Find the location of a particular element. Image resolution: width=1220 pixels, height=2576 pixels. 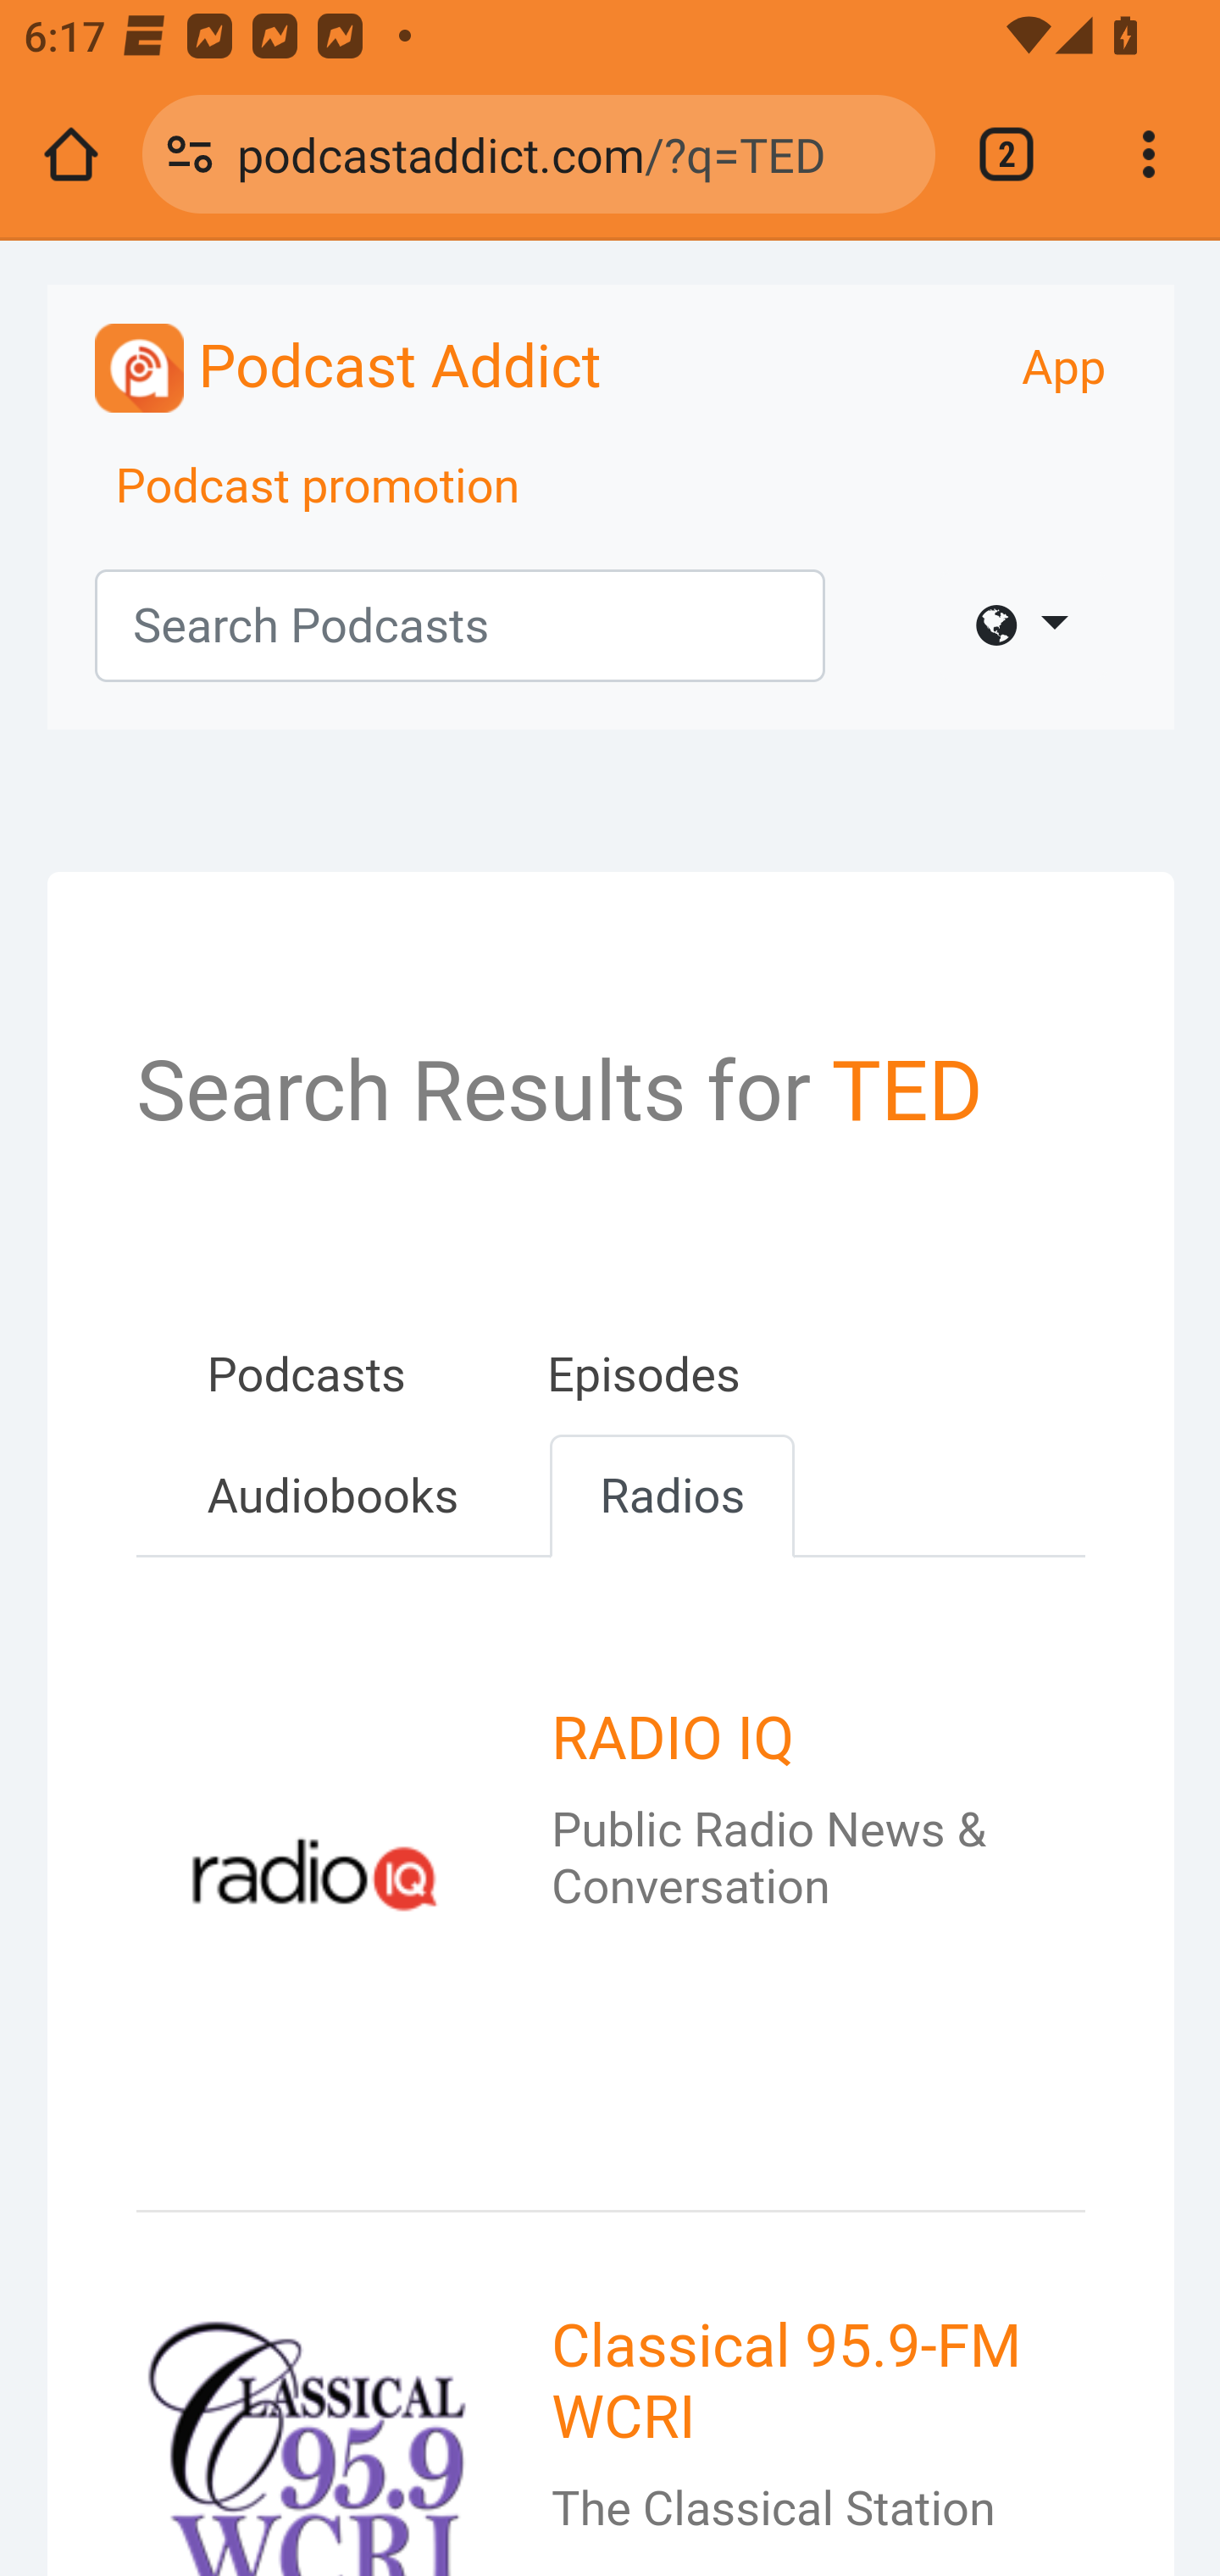

 is located at coordinates (1022, 625).